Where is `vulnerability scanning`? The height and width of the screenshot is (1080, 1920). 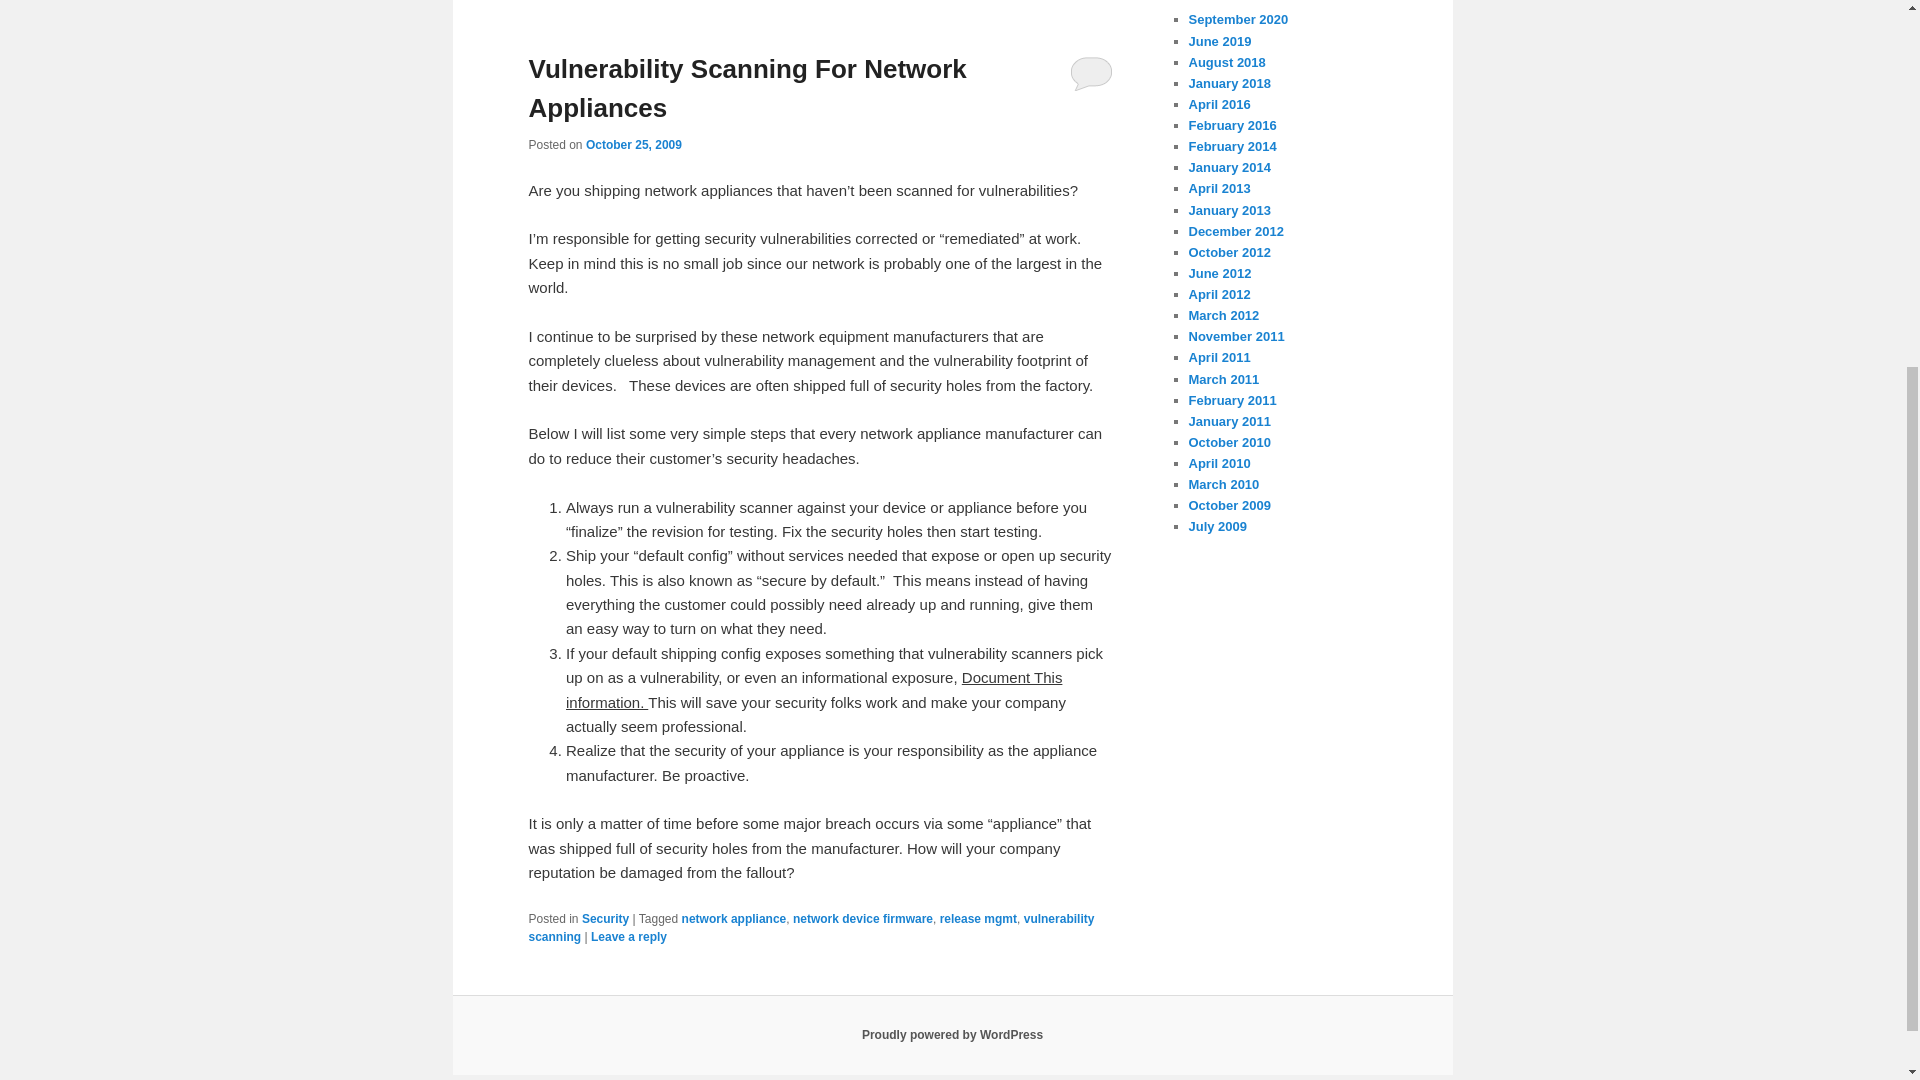
vulnerability scanning is located at coordinates (811, 927).